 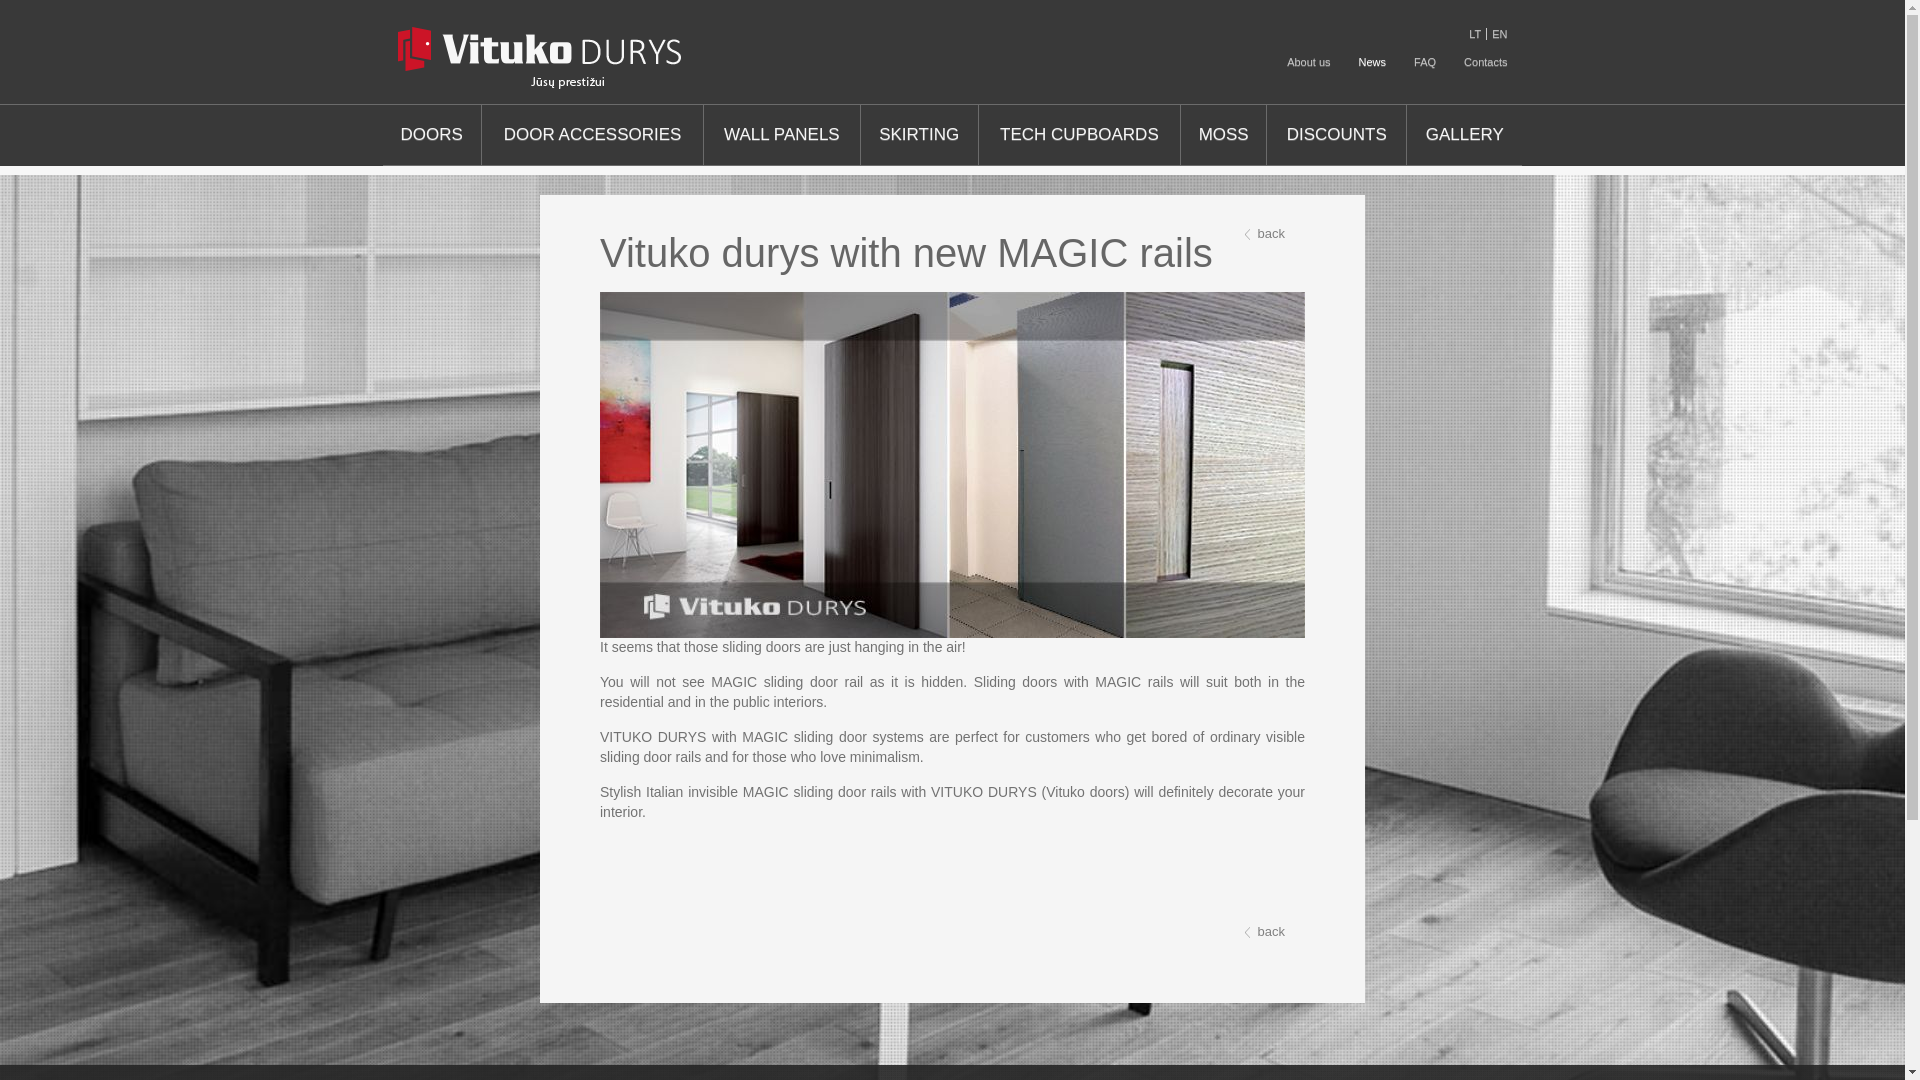 I want to click on back, so click(x=1264, y=234).